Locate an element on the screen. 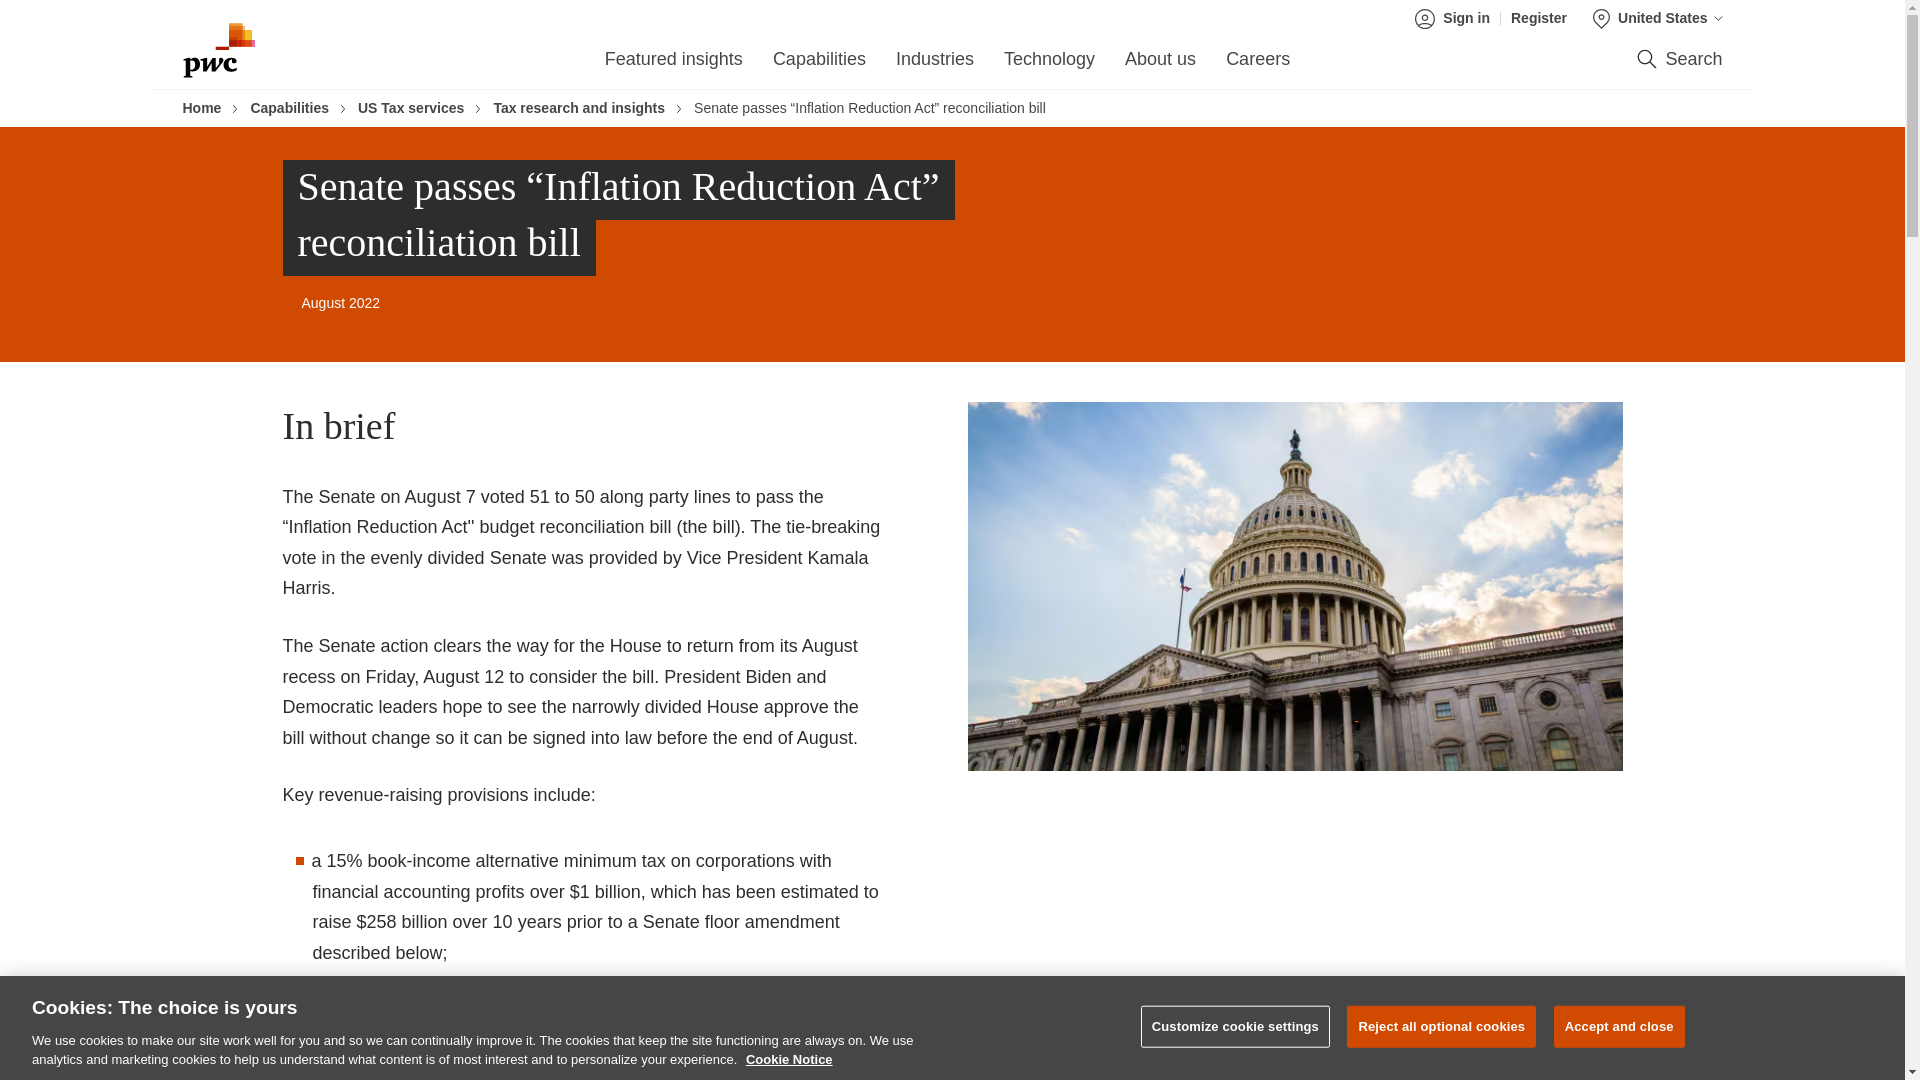  Register is located at coordinates (1538, 18).